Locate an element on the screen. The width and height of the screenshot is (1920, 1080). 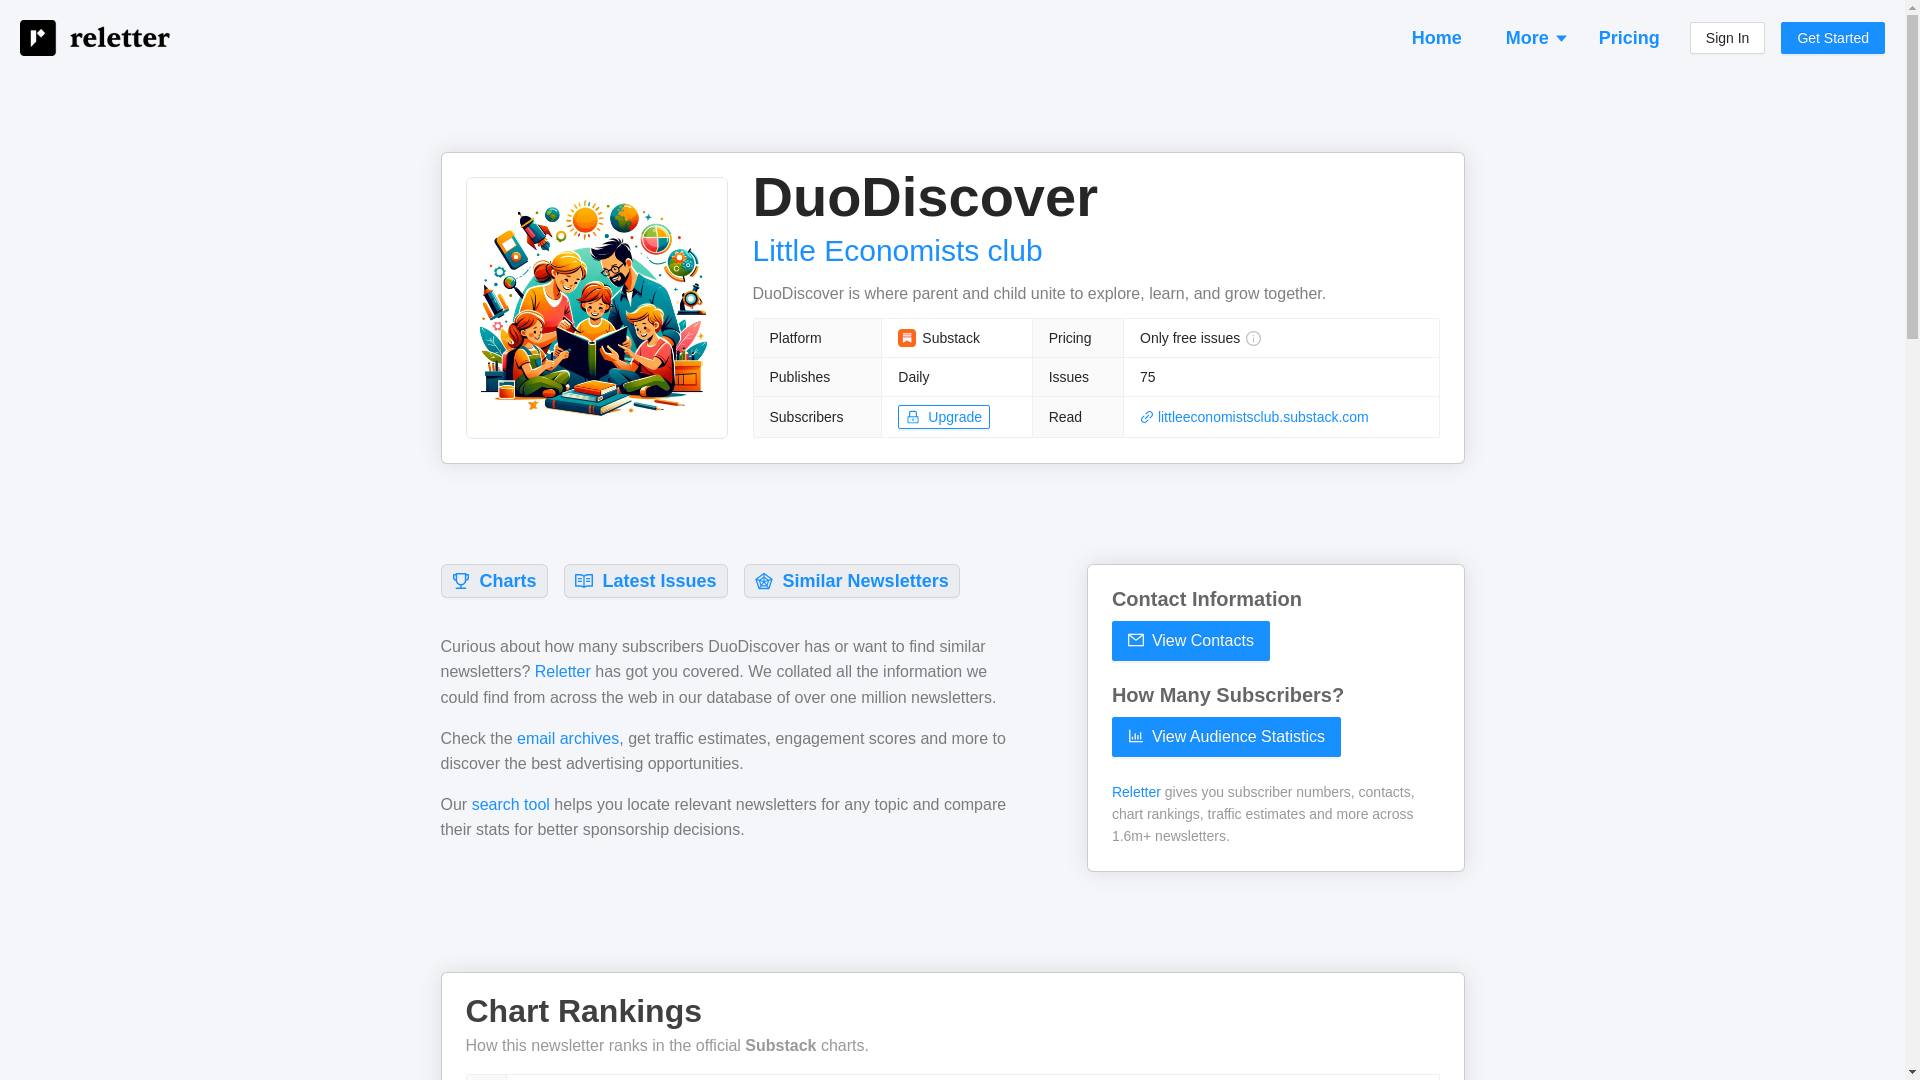
Pricing is located at coordinates (1630, 37).